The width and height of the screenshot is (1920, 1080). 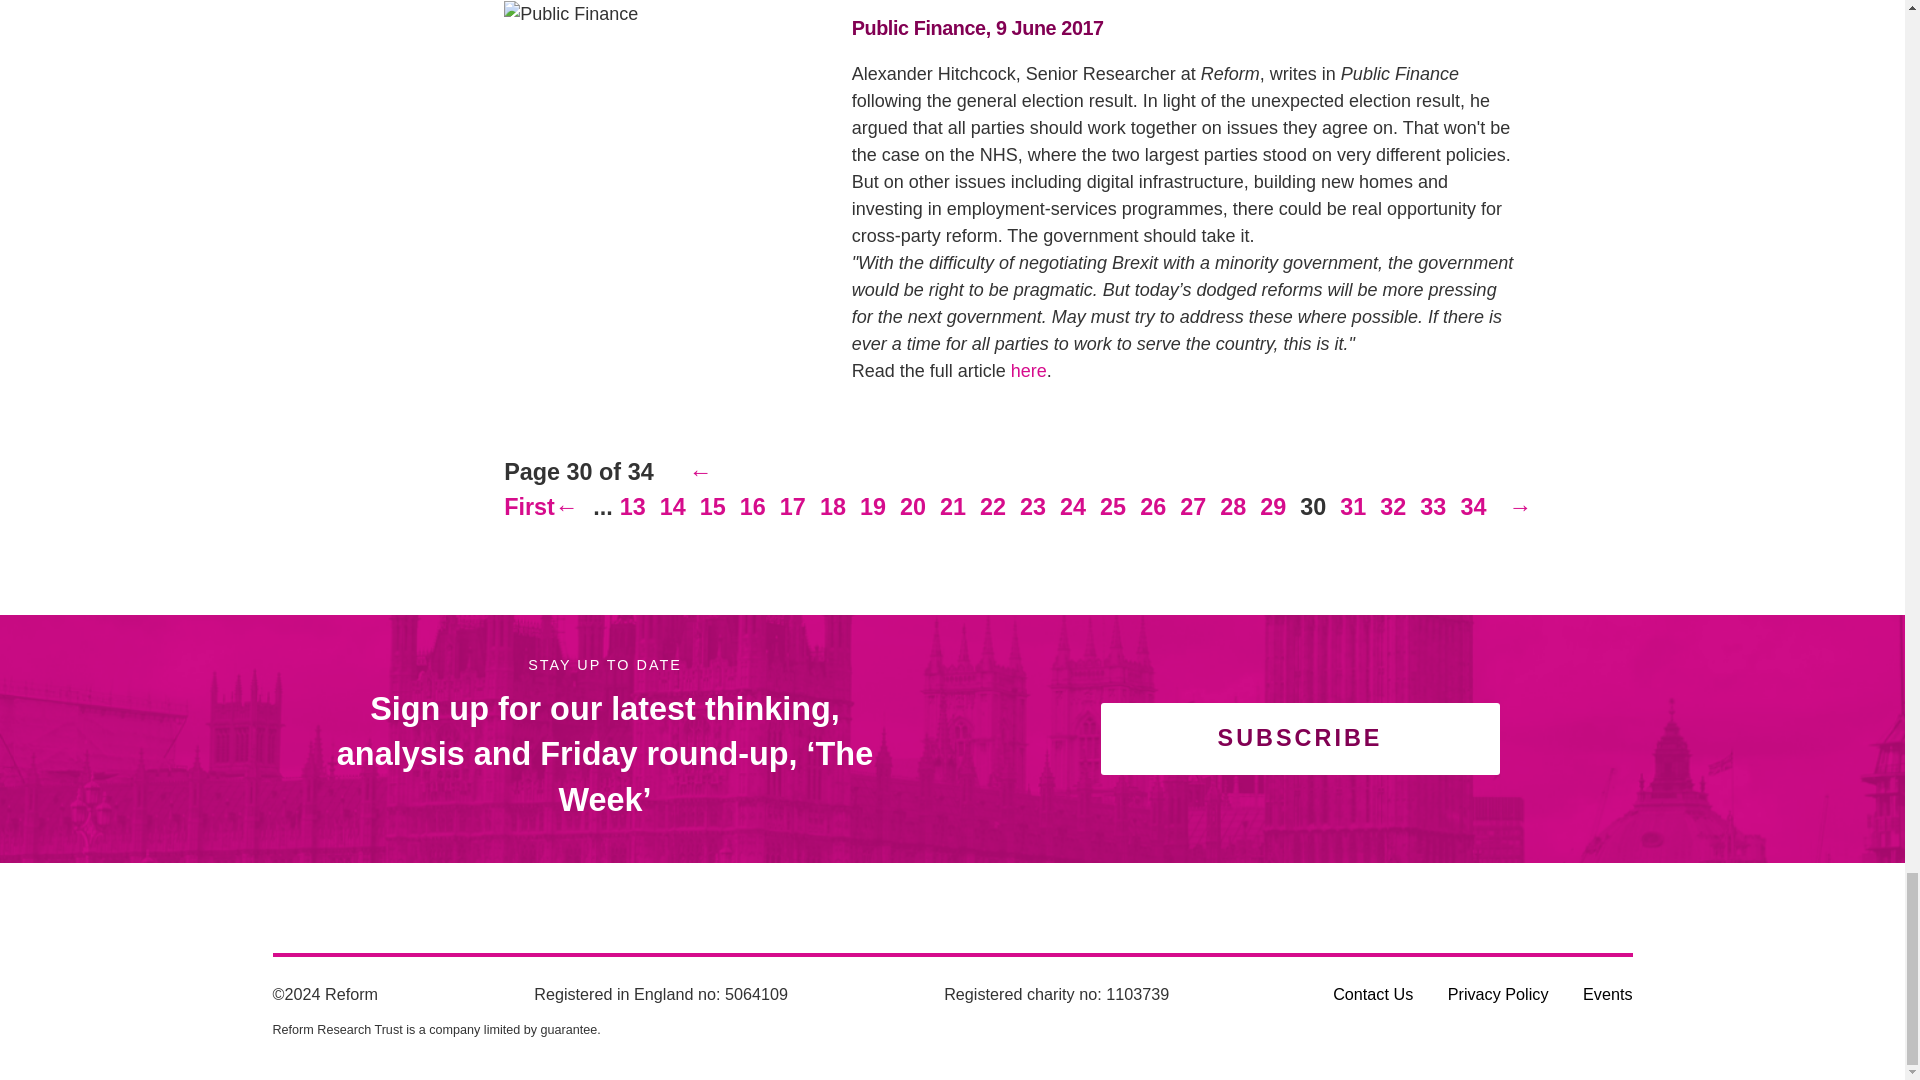 I want to click on Page 24, so click(x=1072, y=506).